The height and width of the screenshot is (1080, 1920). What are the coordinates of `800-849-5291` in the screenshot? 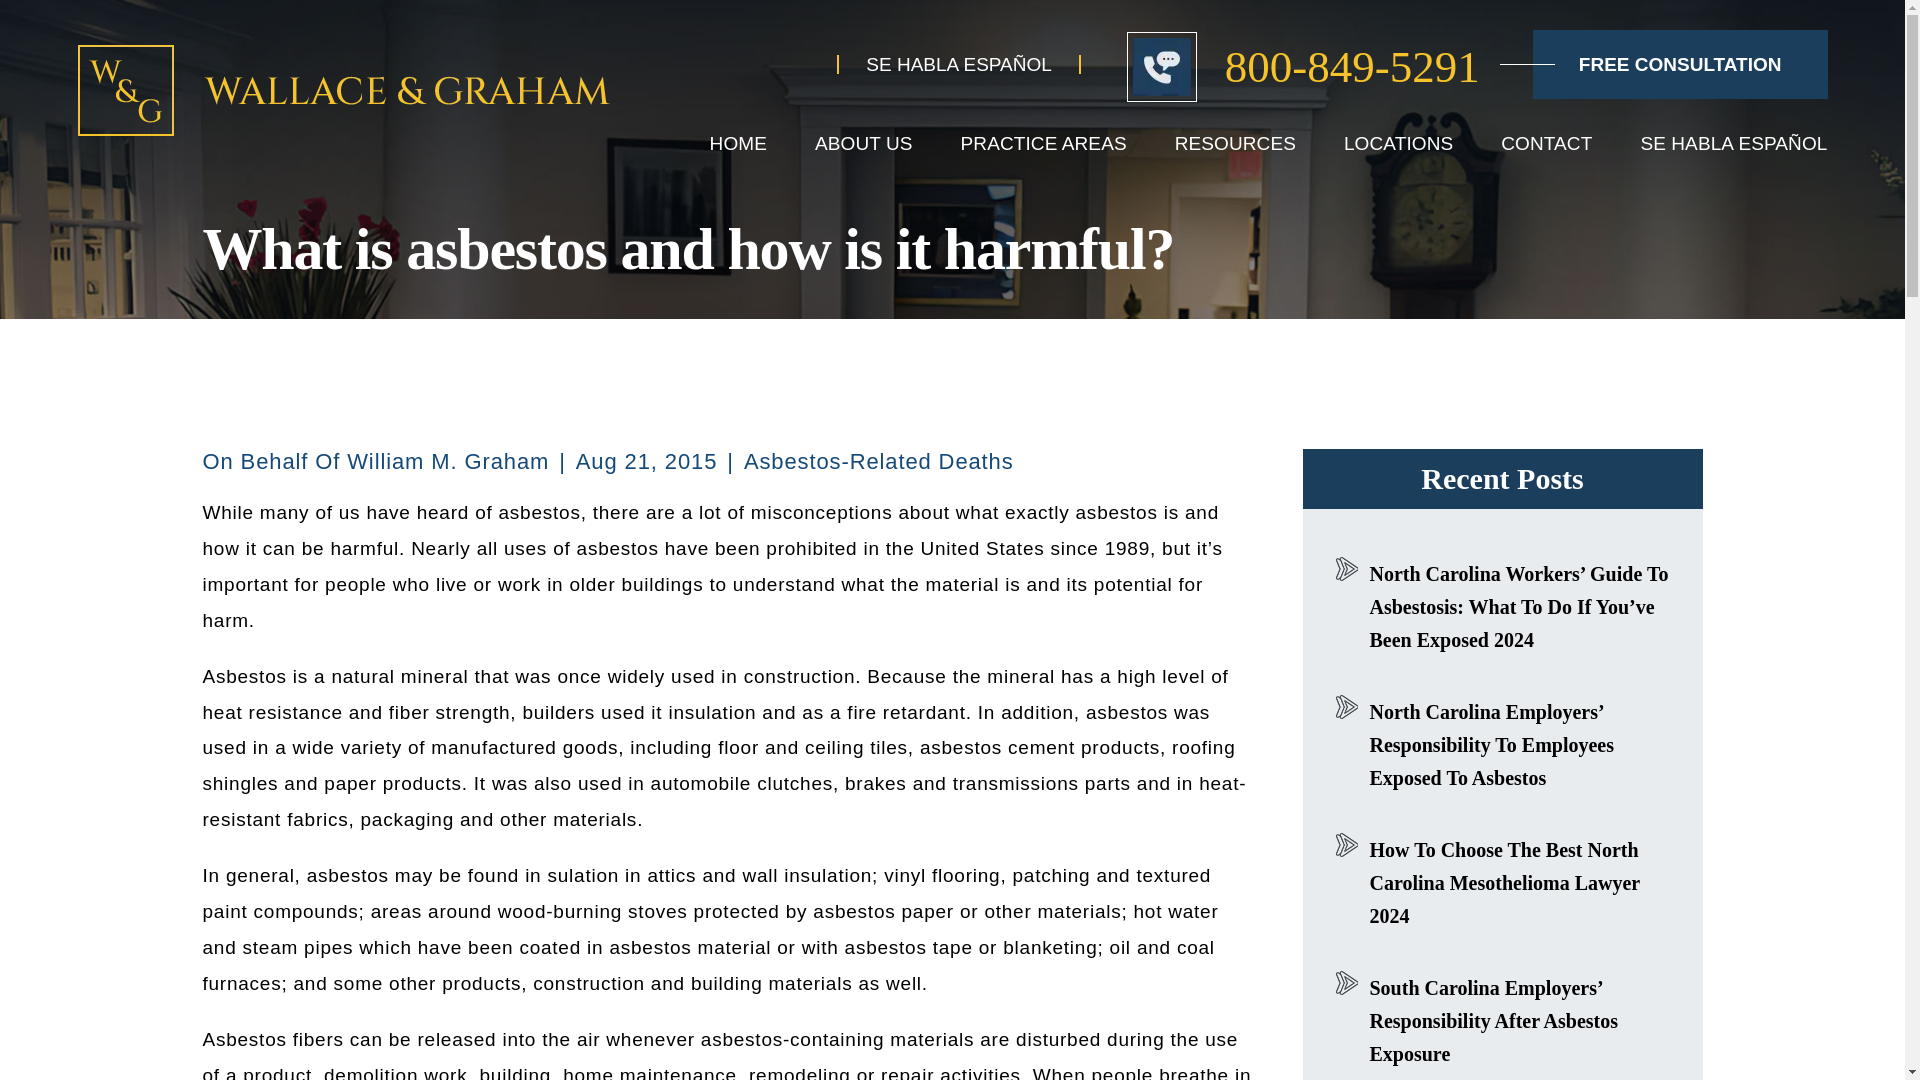 It's located at (1304, 64).